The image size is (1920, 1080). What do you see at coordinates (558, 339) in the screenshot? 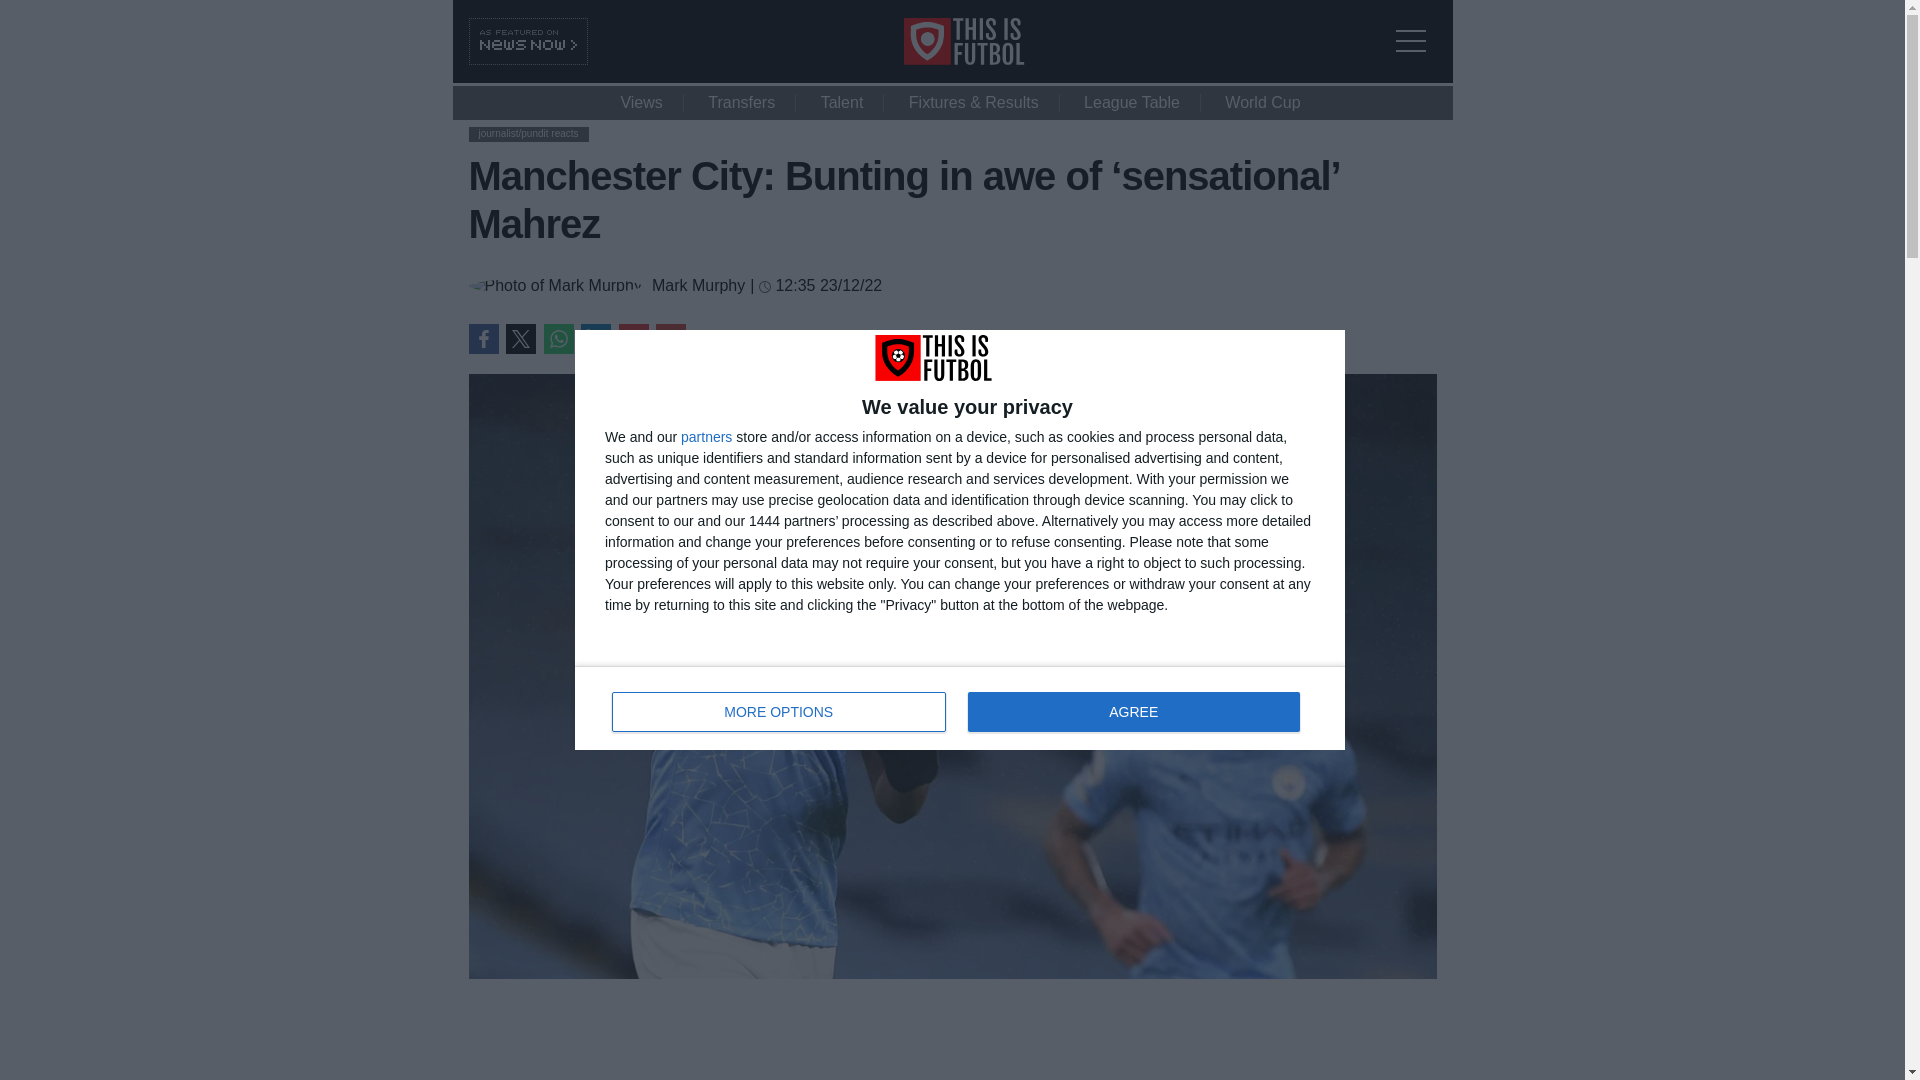
I see `Transfers` at bounding box center [558, 339].